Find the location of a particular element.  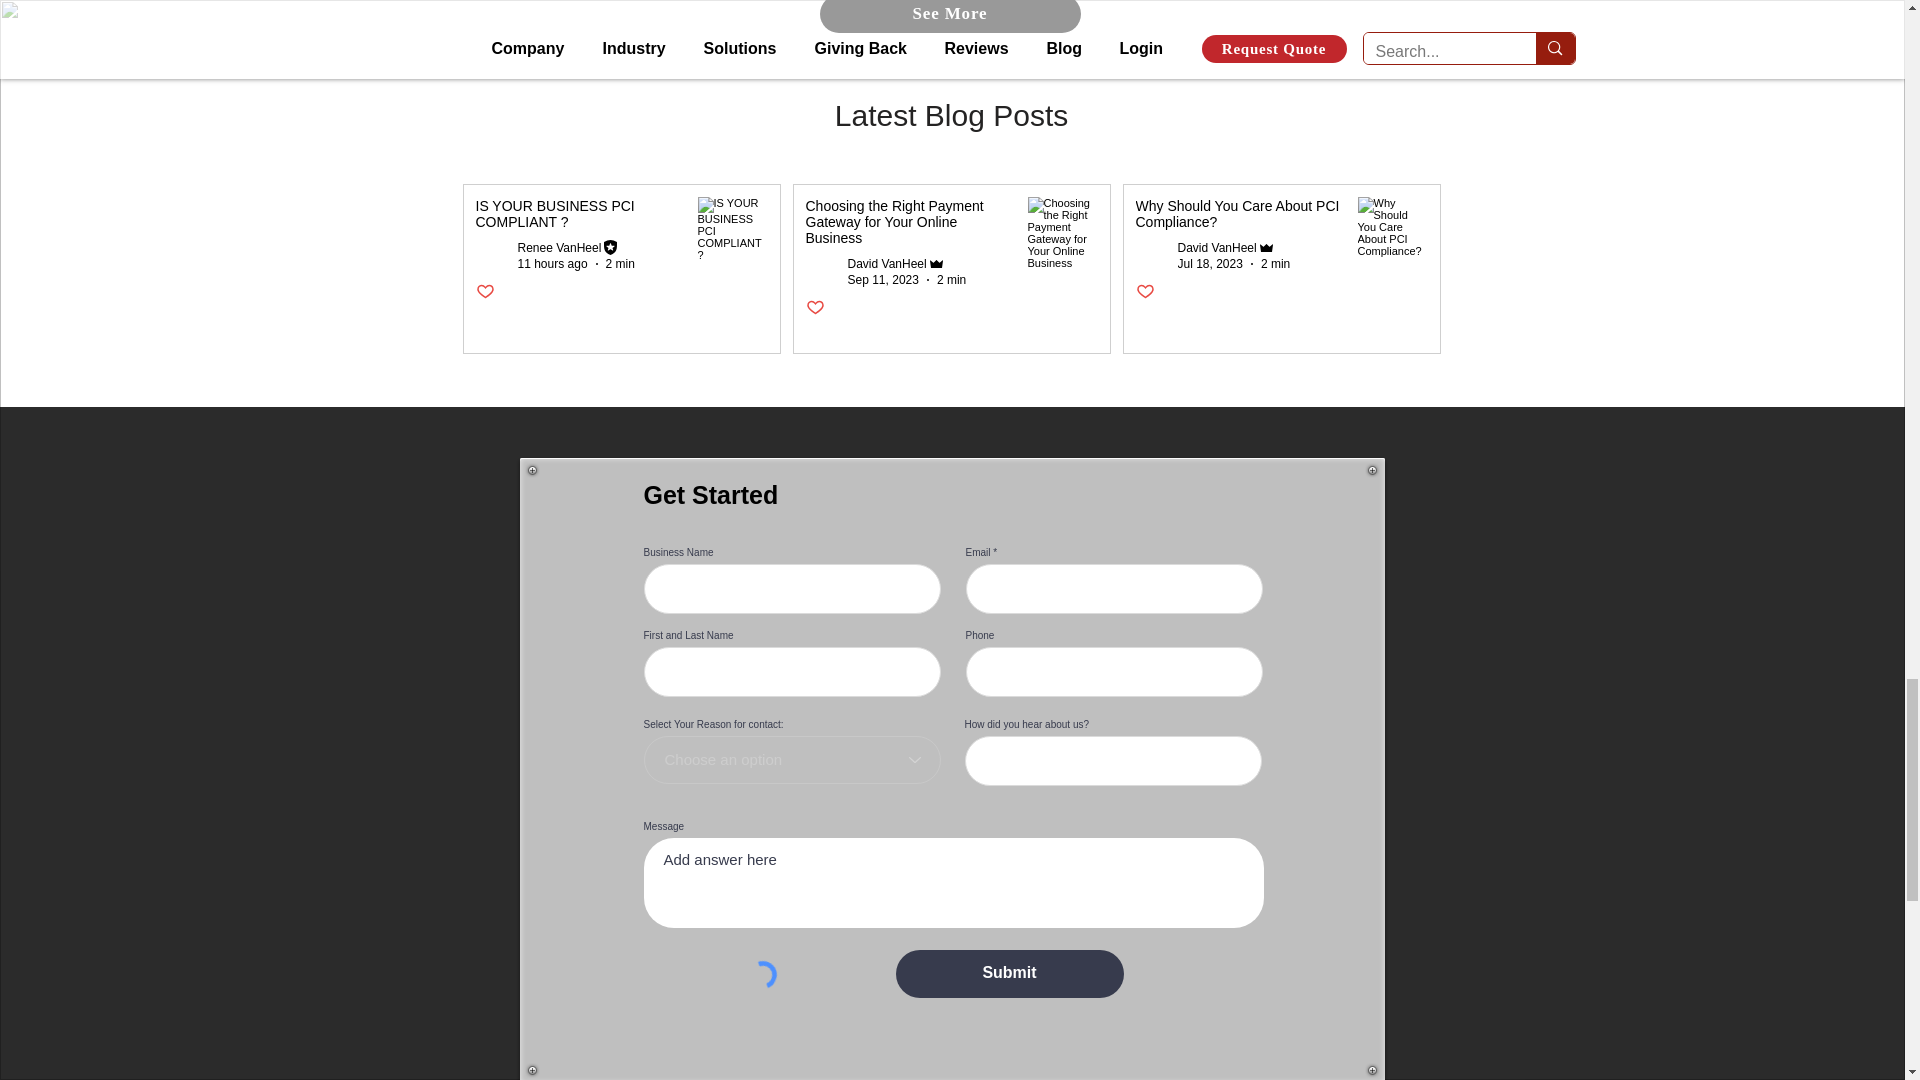

2 min is located at coordinates (1276, 264).